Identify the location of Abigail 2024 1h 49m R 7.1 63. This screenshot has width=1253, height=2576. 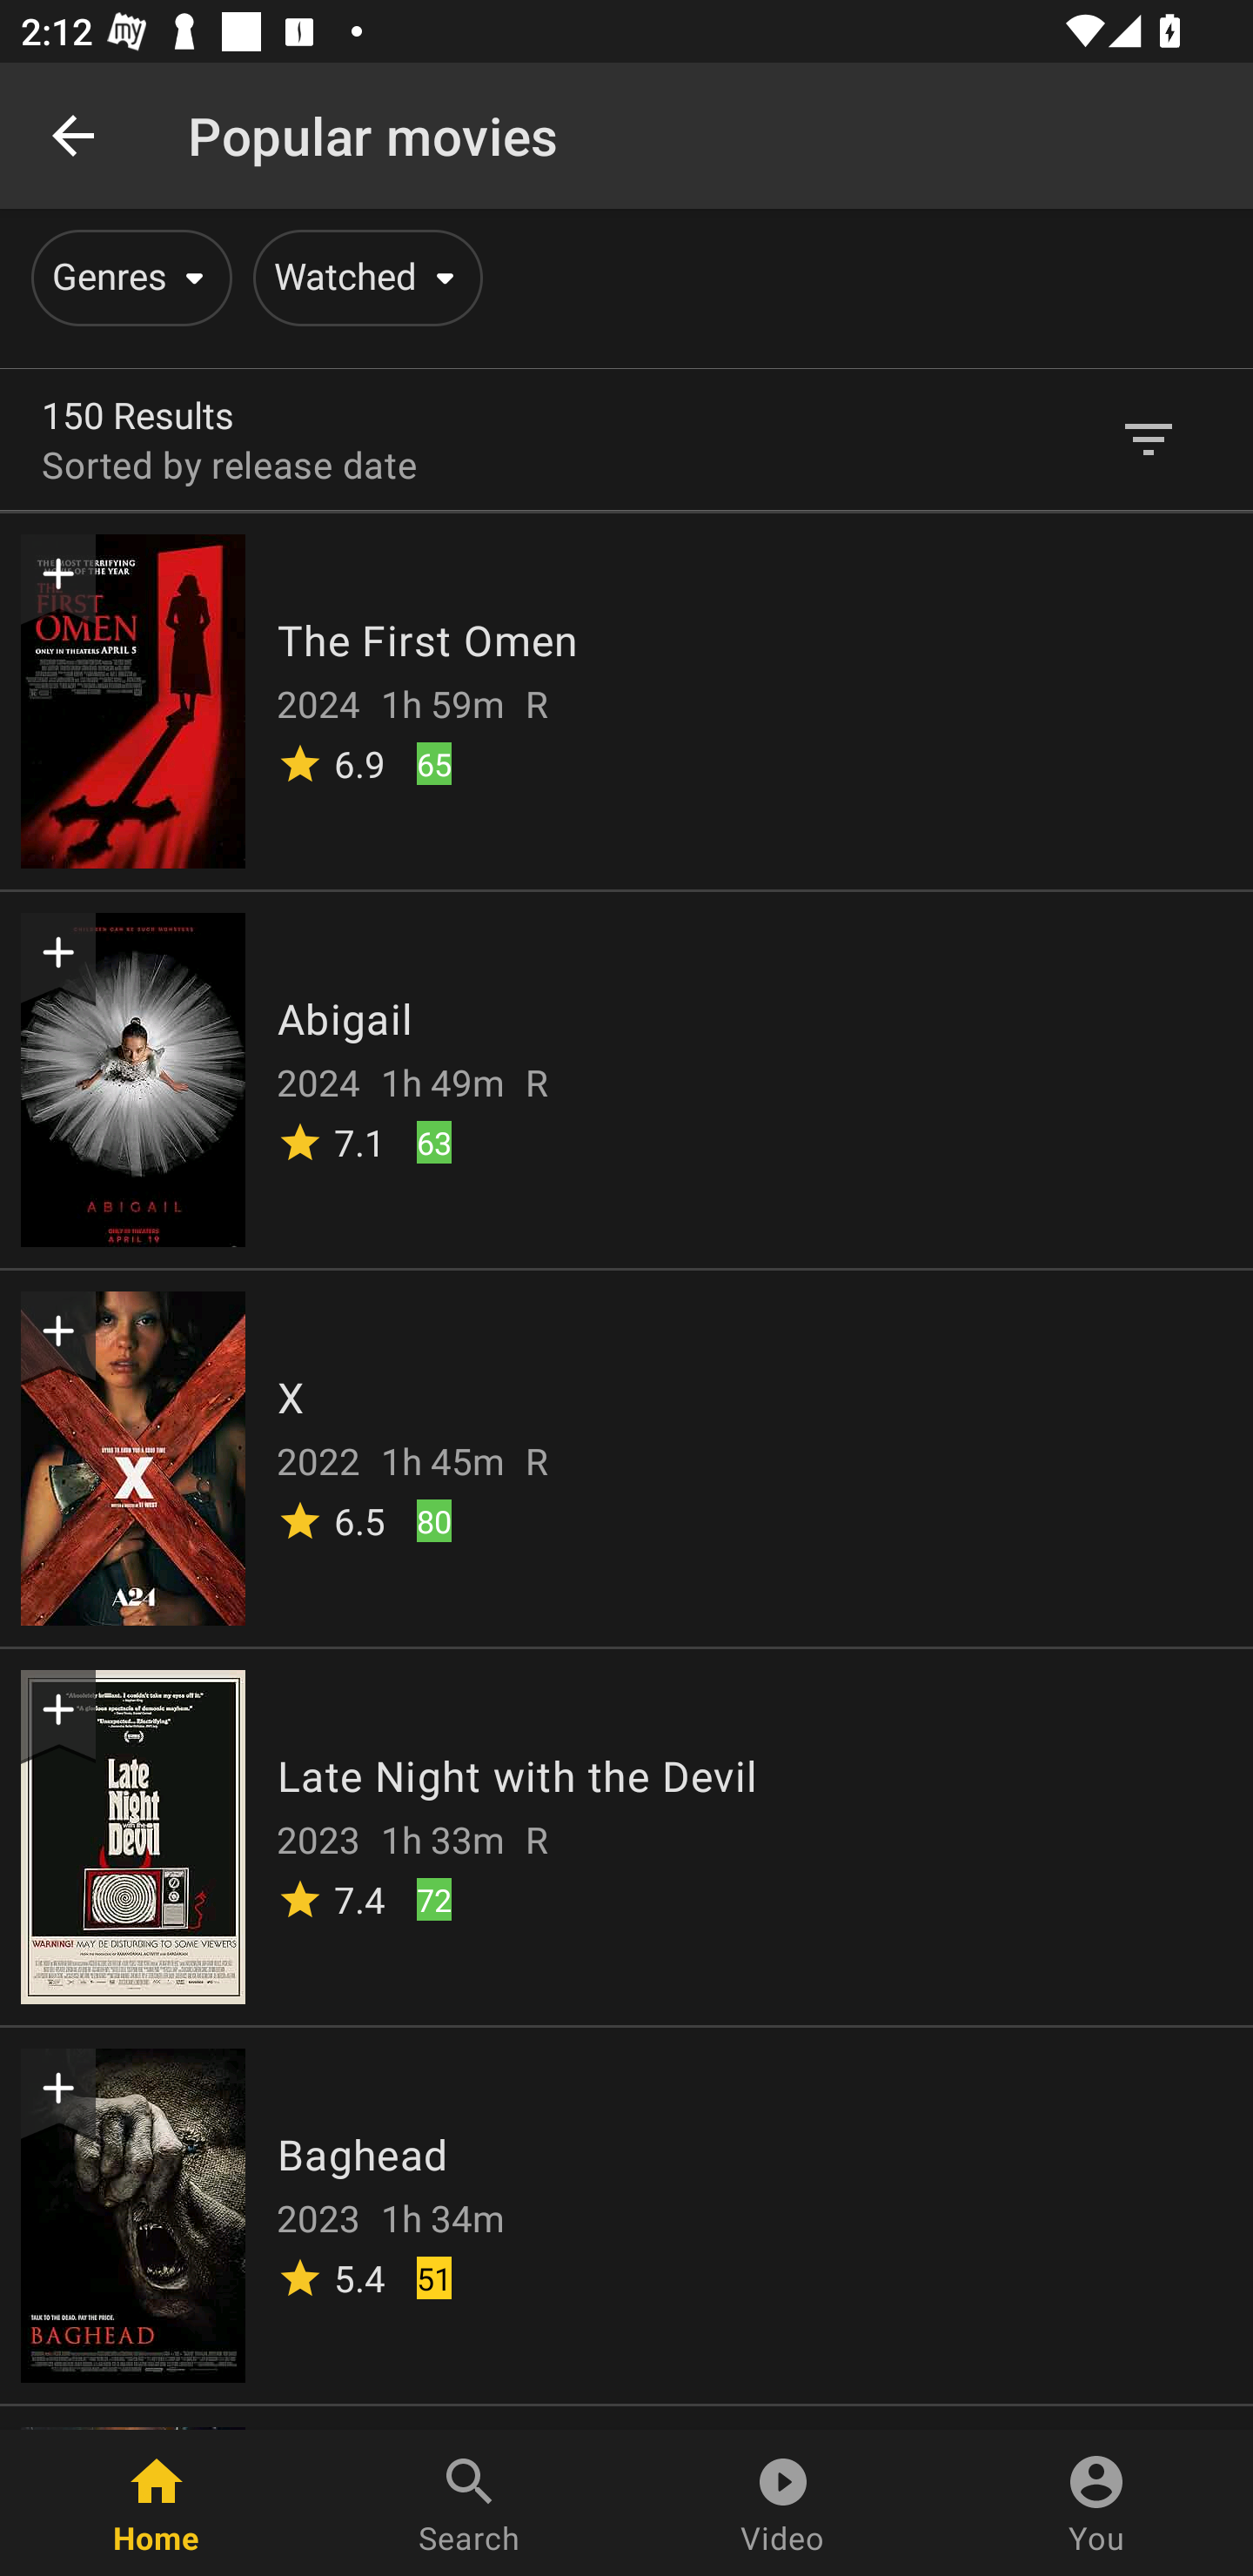
(626, 1077).